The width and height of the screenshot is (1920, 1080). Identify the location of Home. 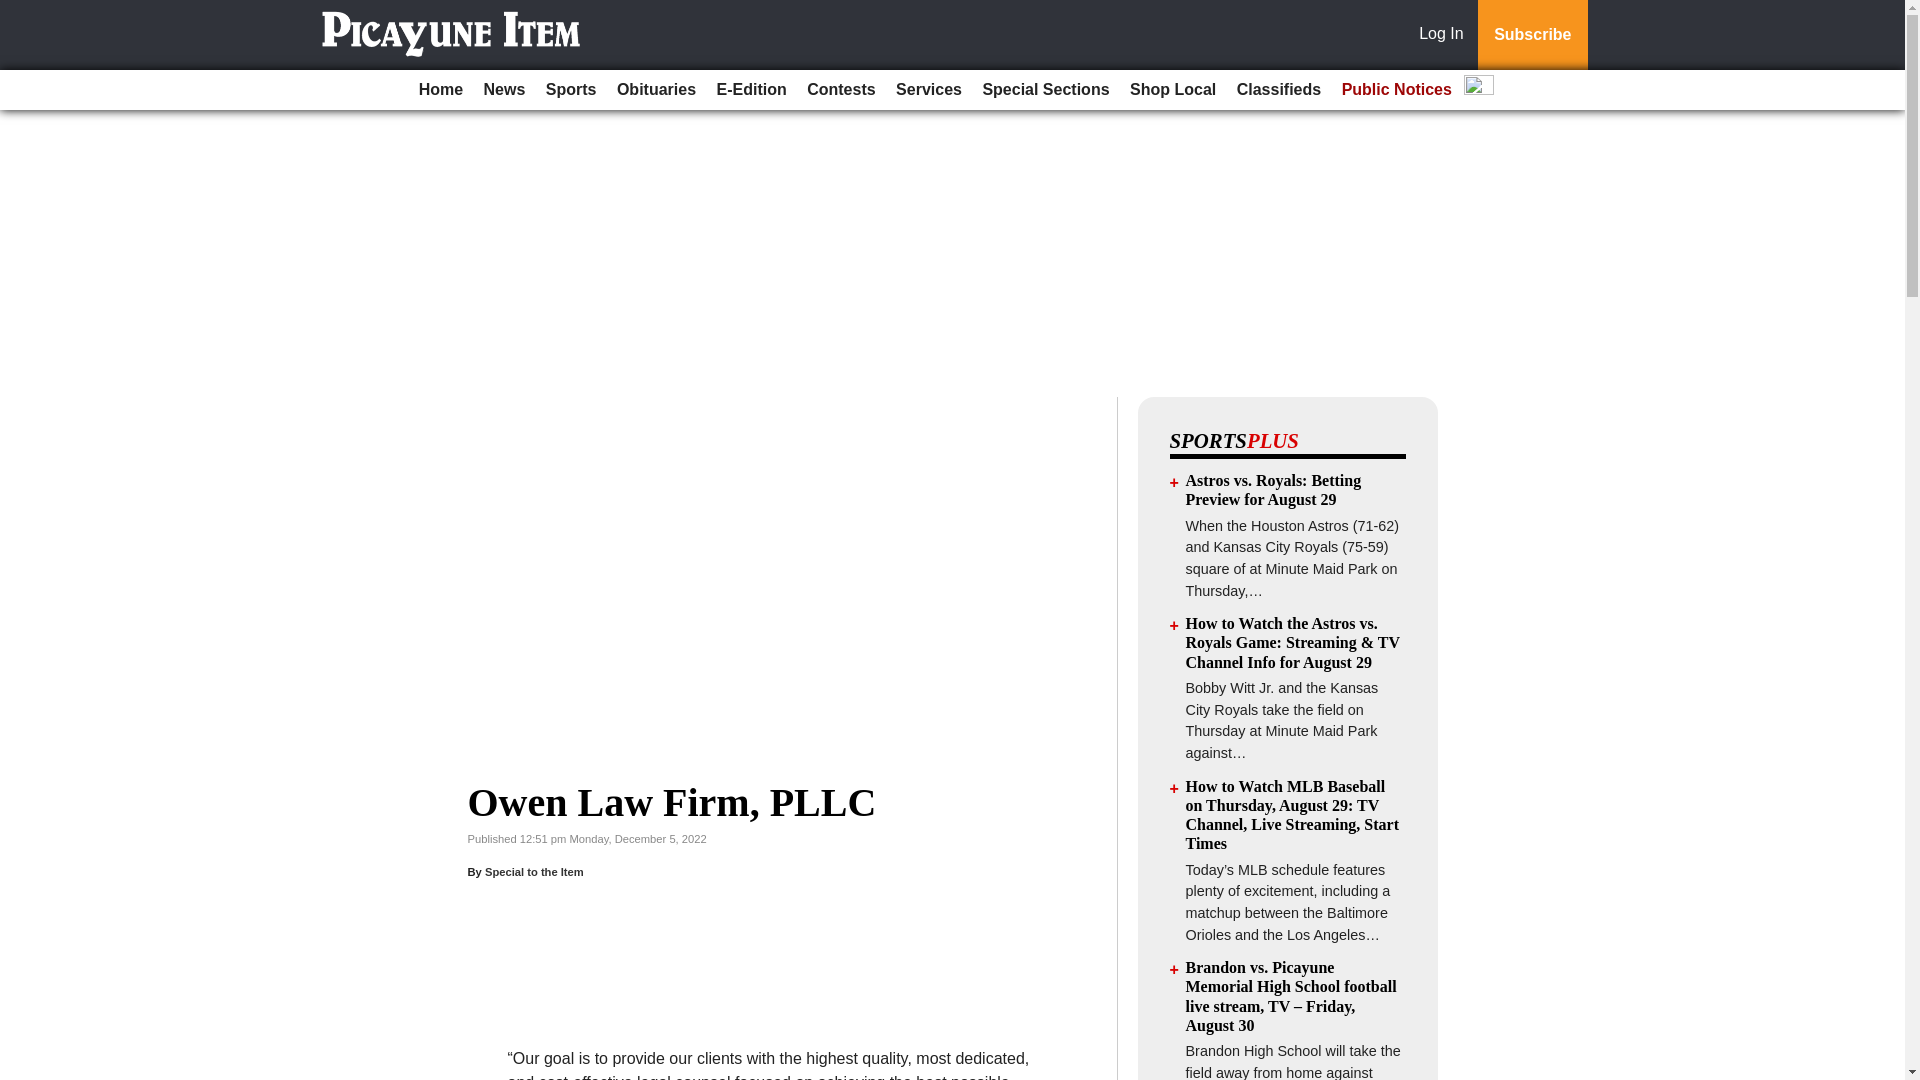
(440, 90).